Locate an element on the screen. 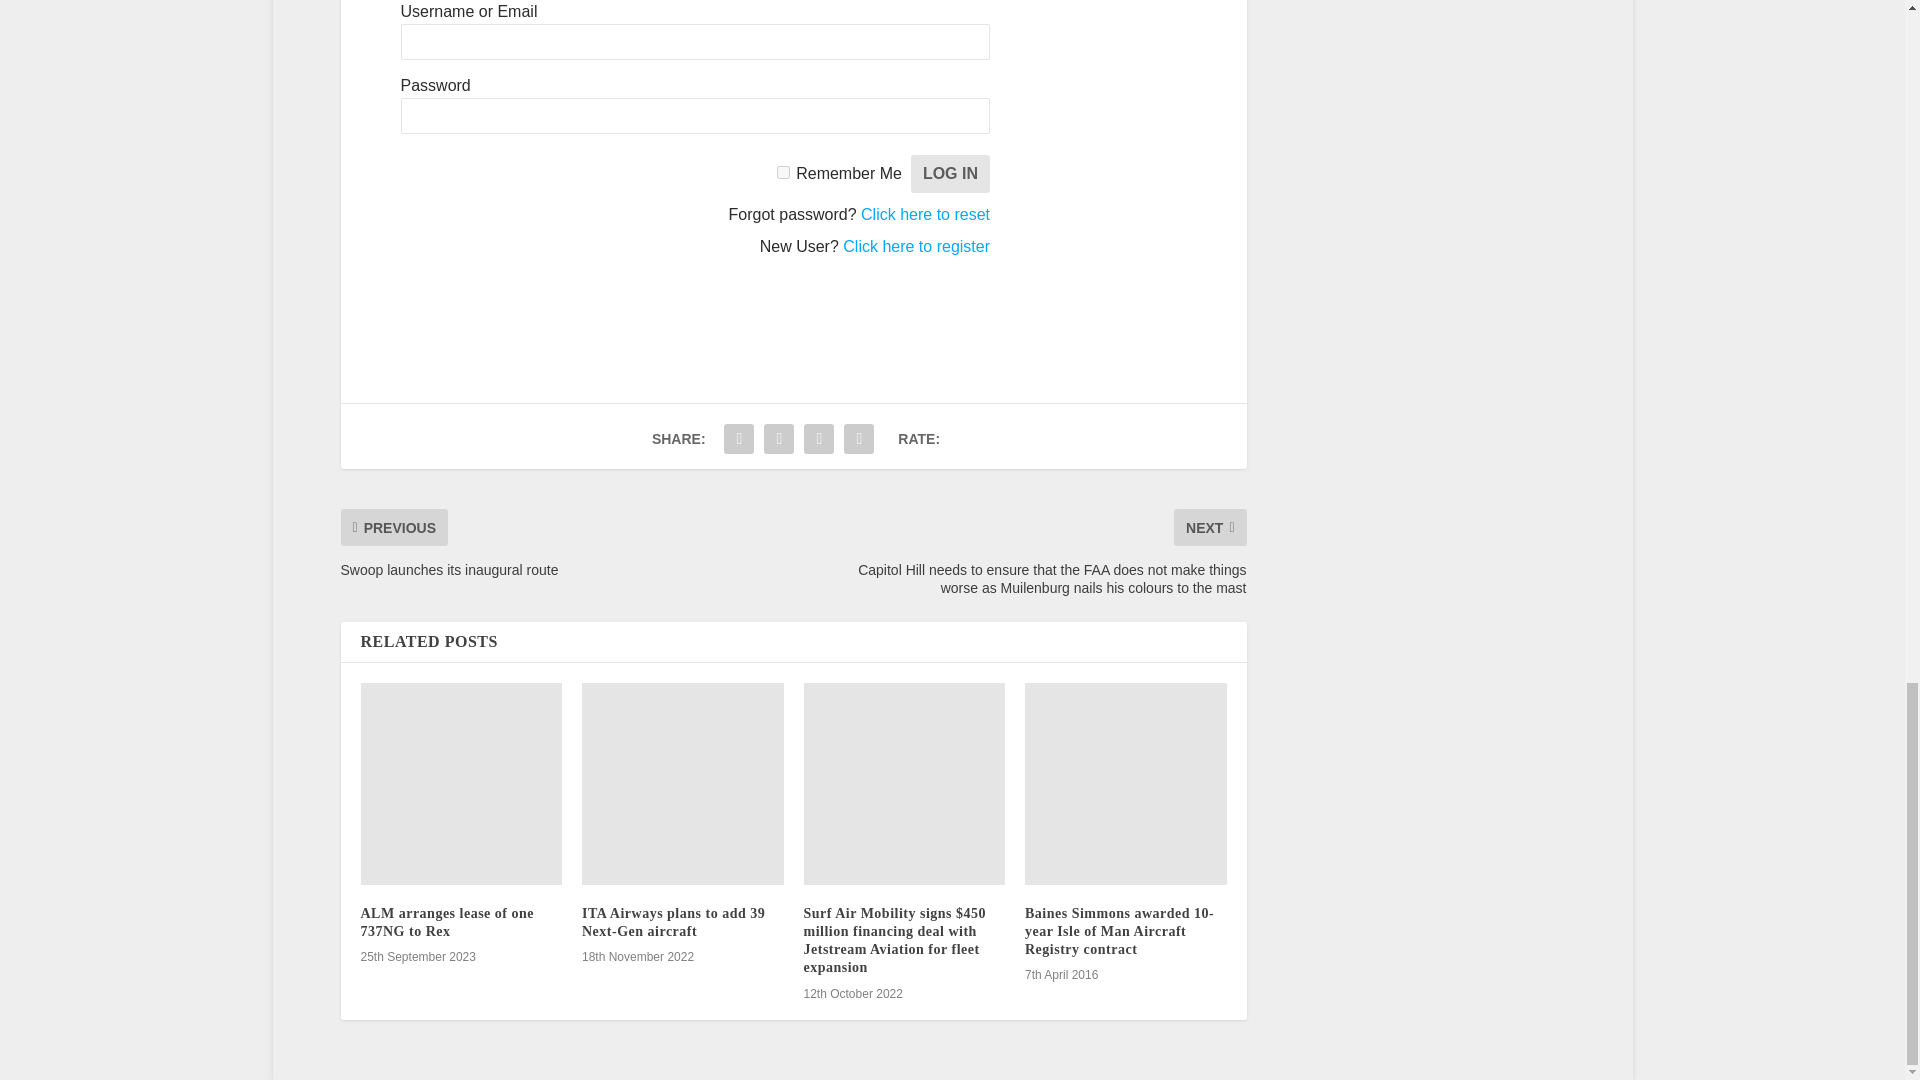 Image resolution: width=1920 pixels, height=1080 pixels. Share "Airbus reports Q1 performance" via Print is located at coordinates (859, 439).